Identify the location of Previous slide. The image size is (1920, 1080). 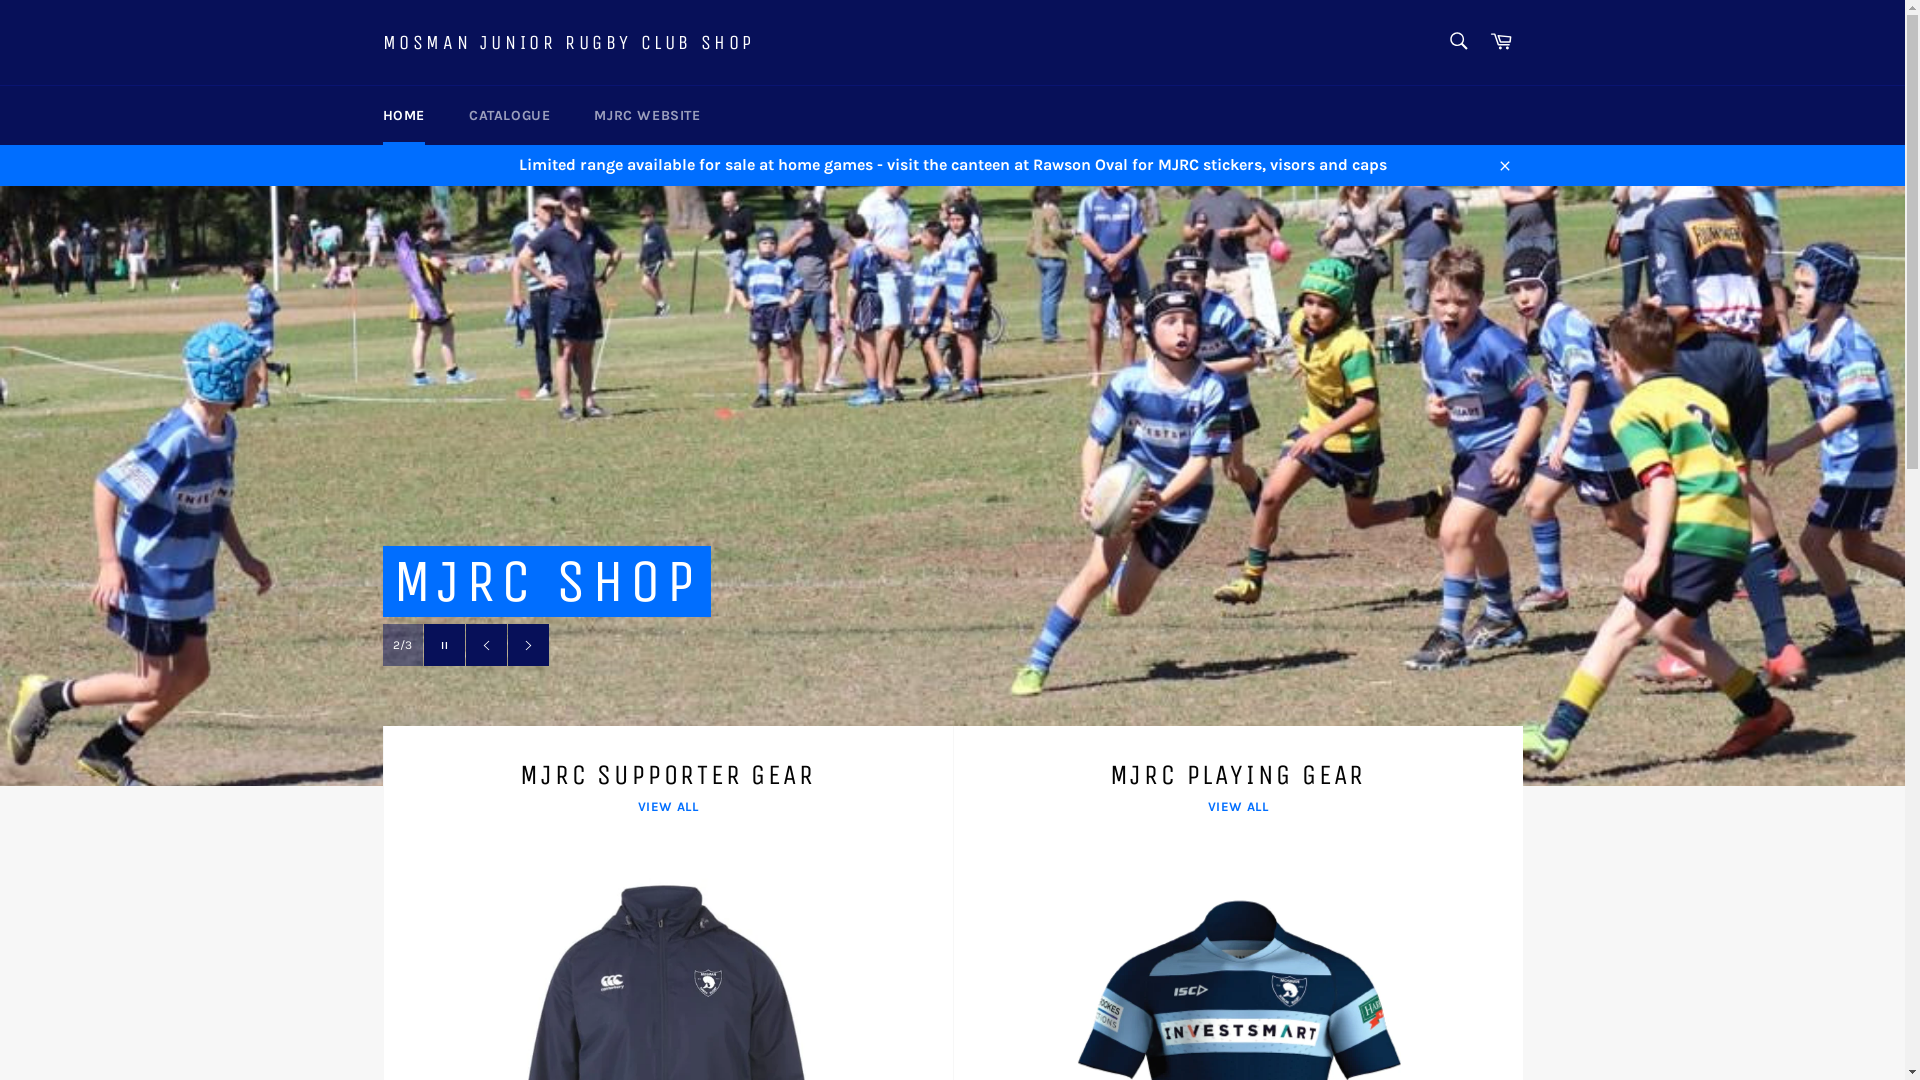
(486, 647).